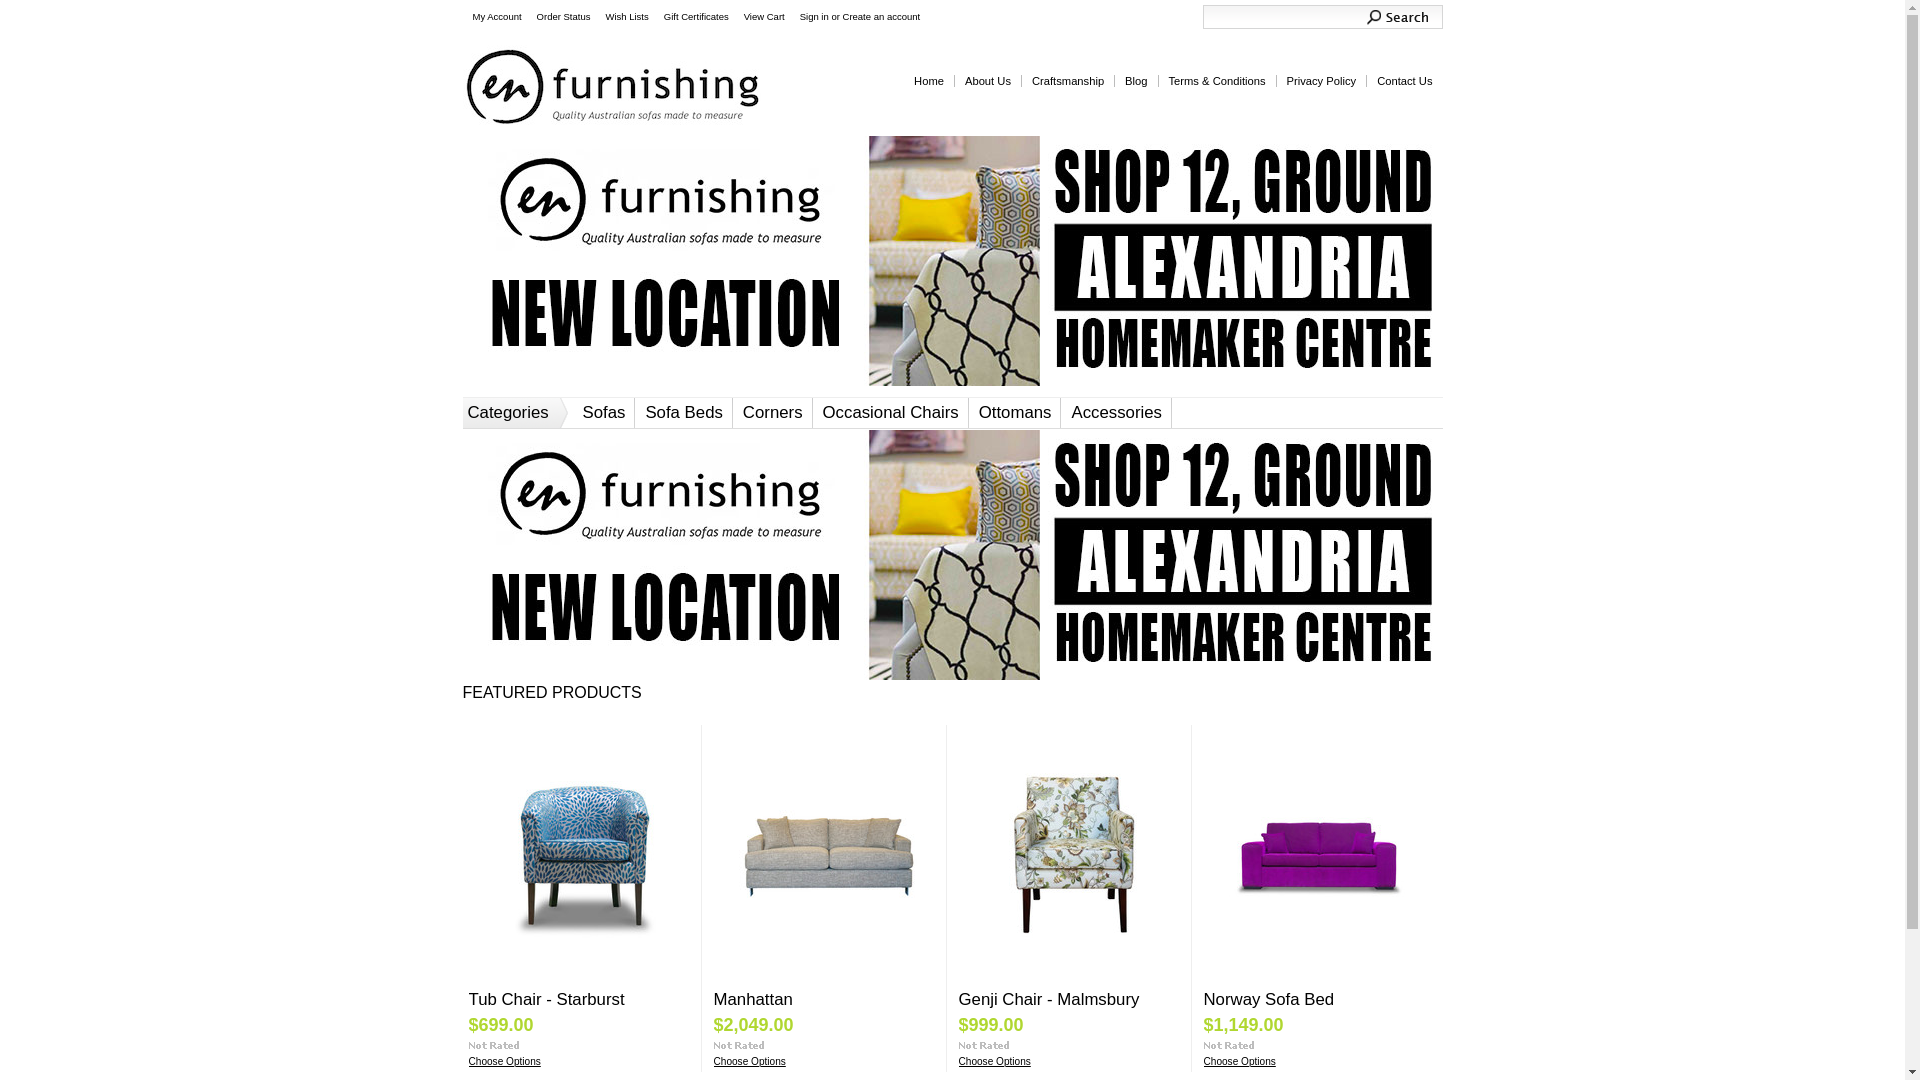  I want to click on Order Status, so click(562, 16).